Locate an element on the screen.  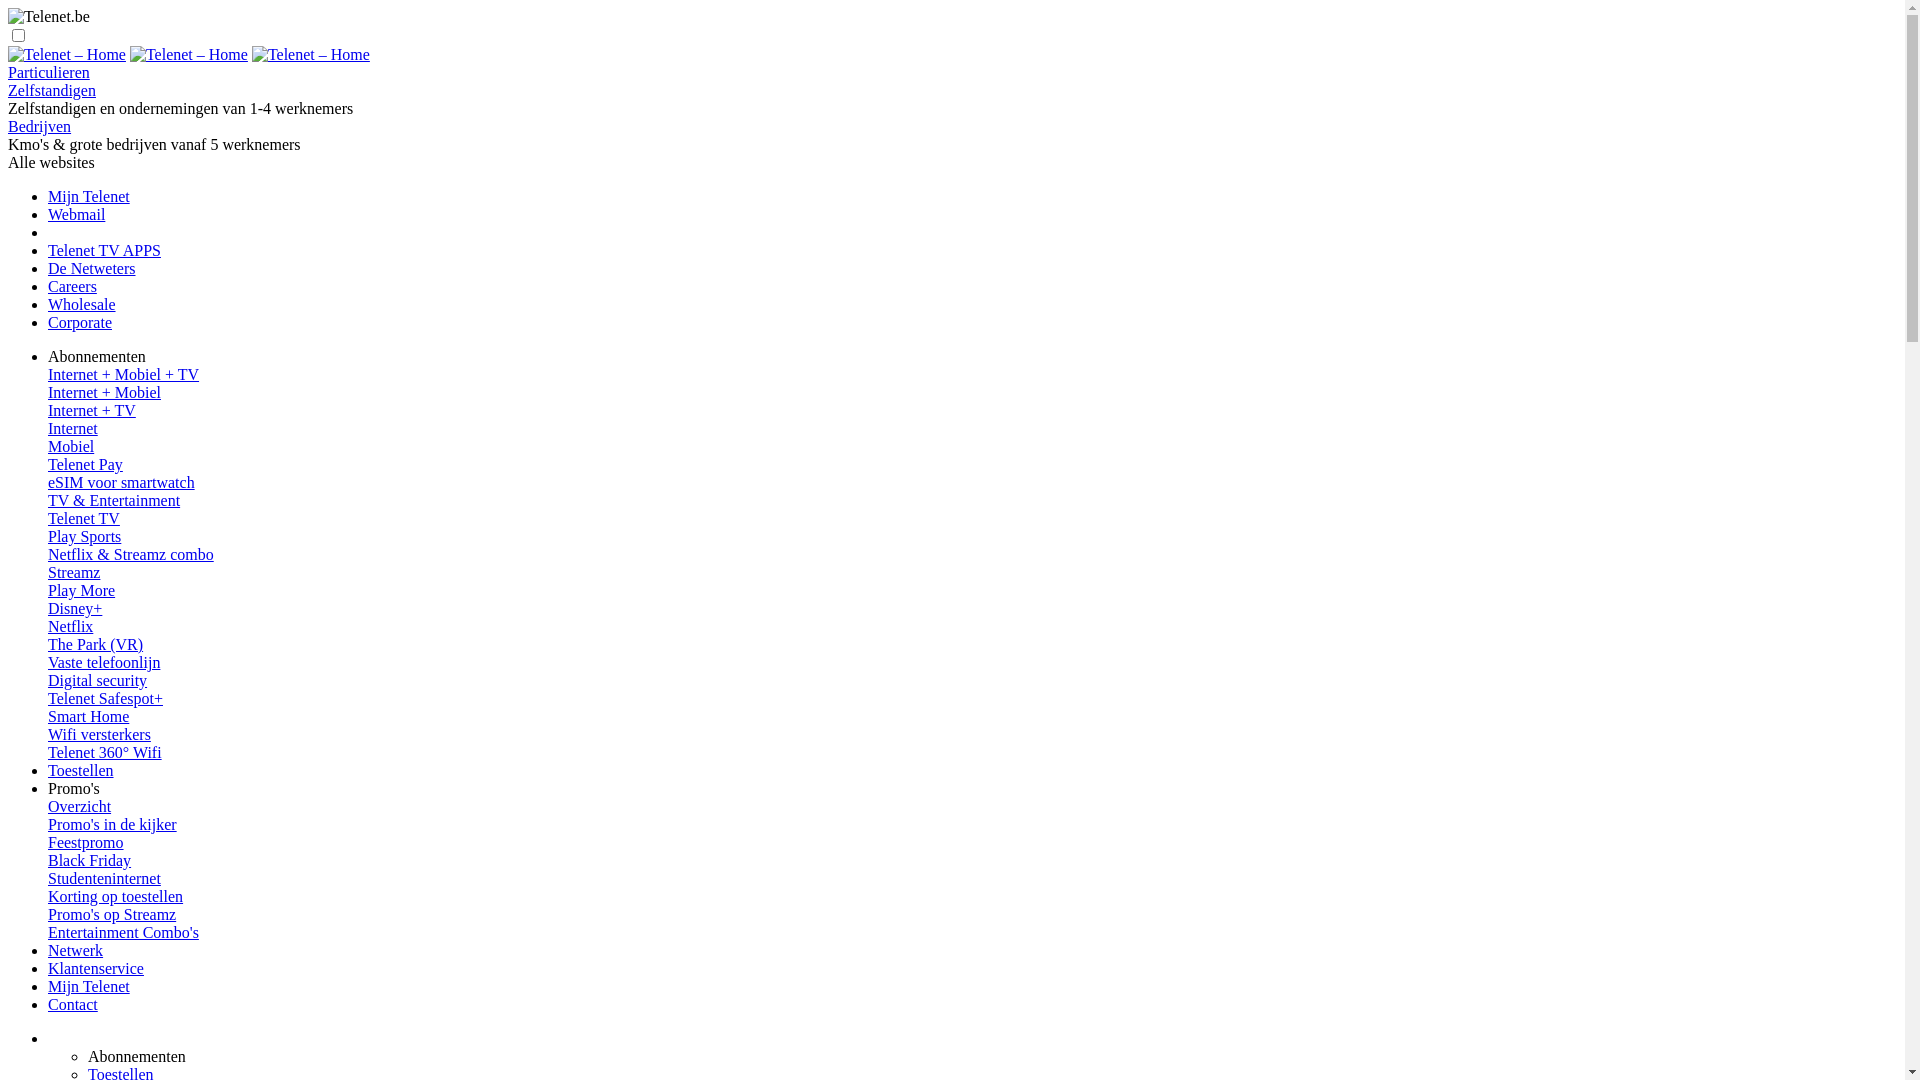
Wifi versterkers is located at coordinates (972, 735).